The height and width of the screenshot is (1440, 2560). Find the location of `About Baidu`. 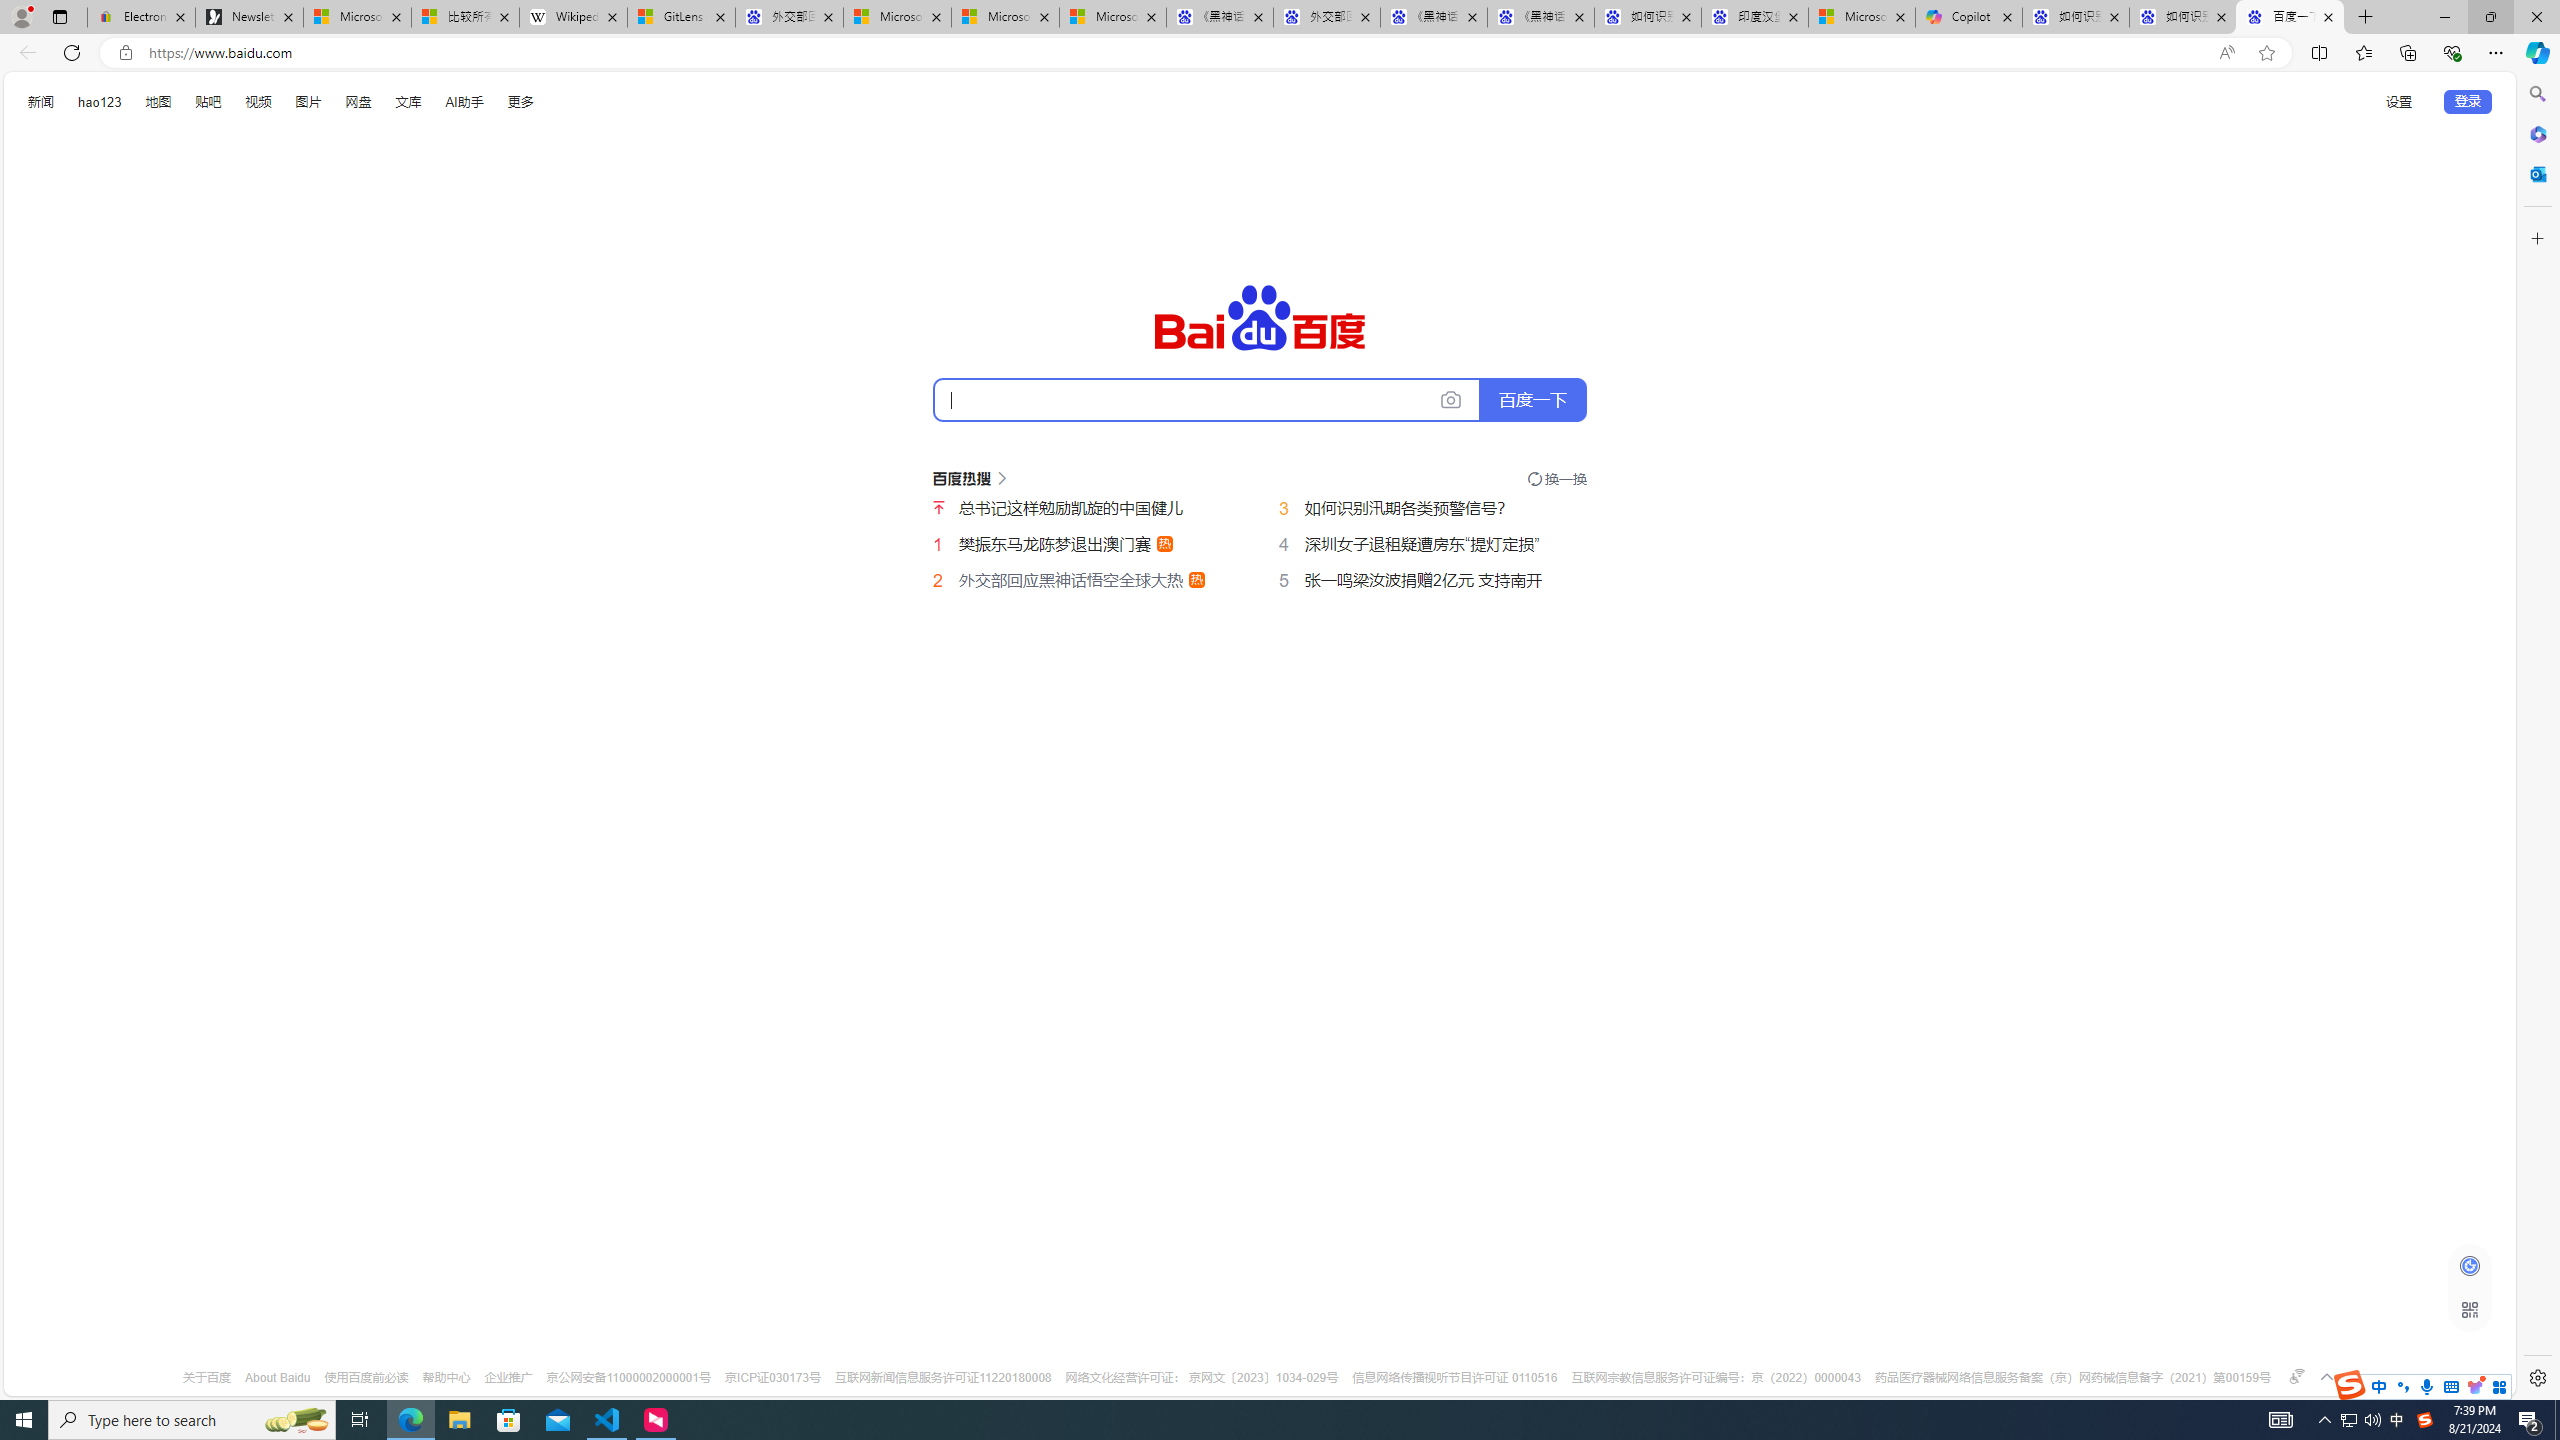

About Baidu is located at coordinates (277, 1378).